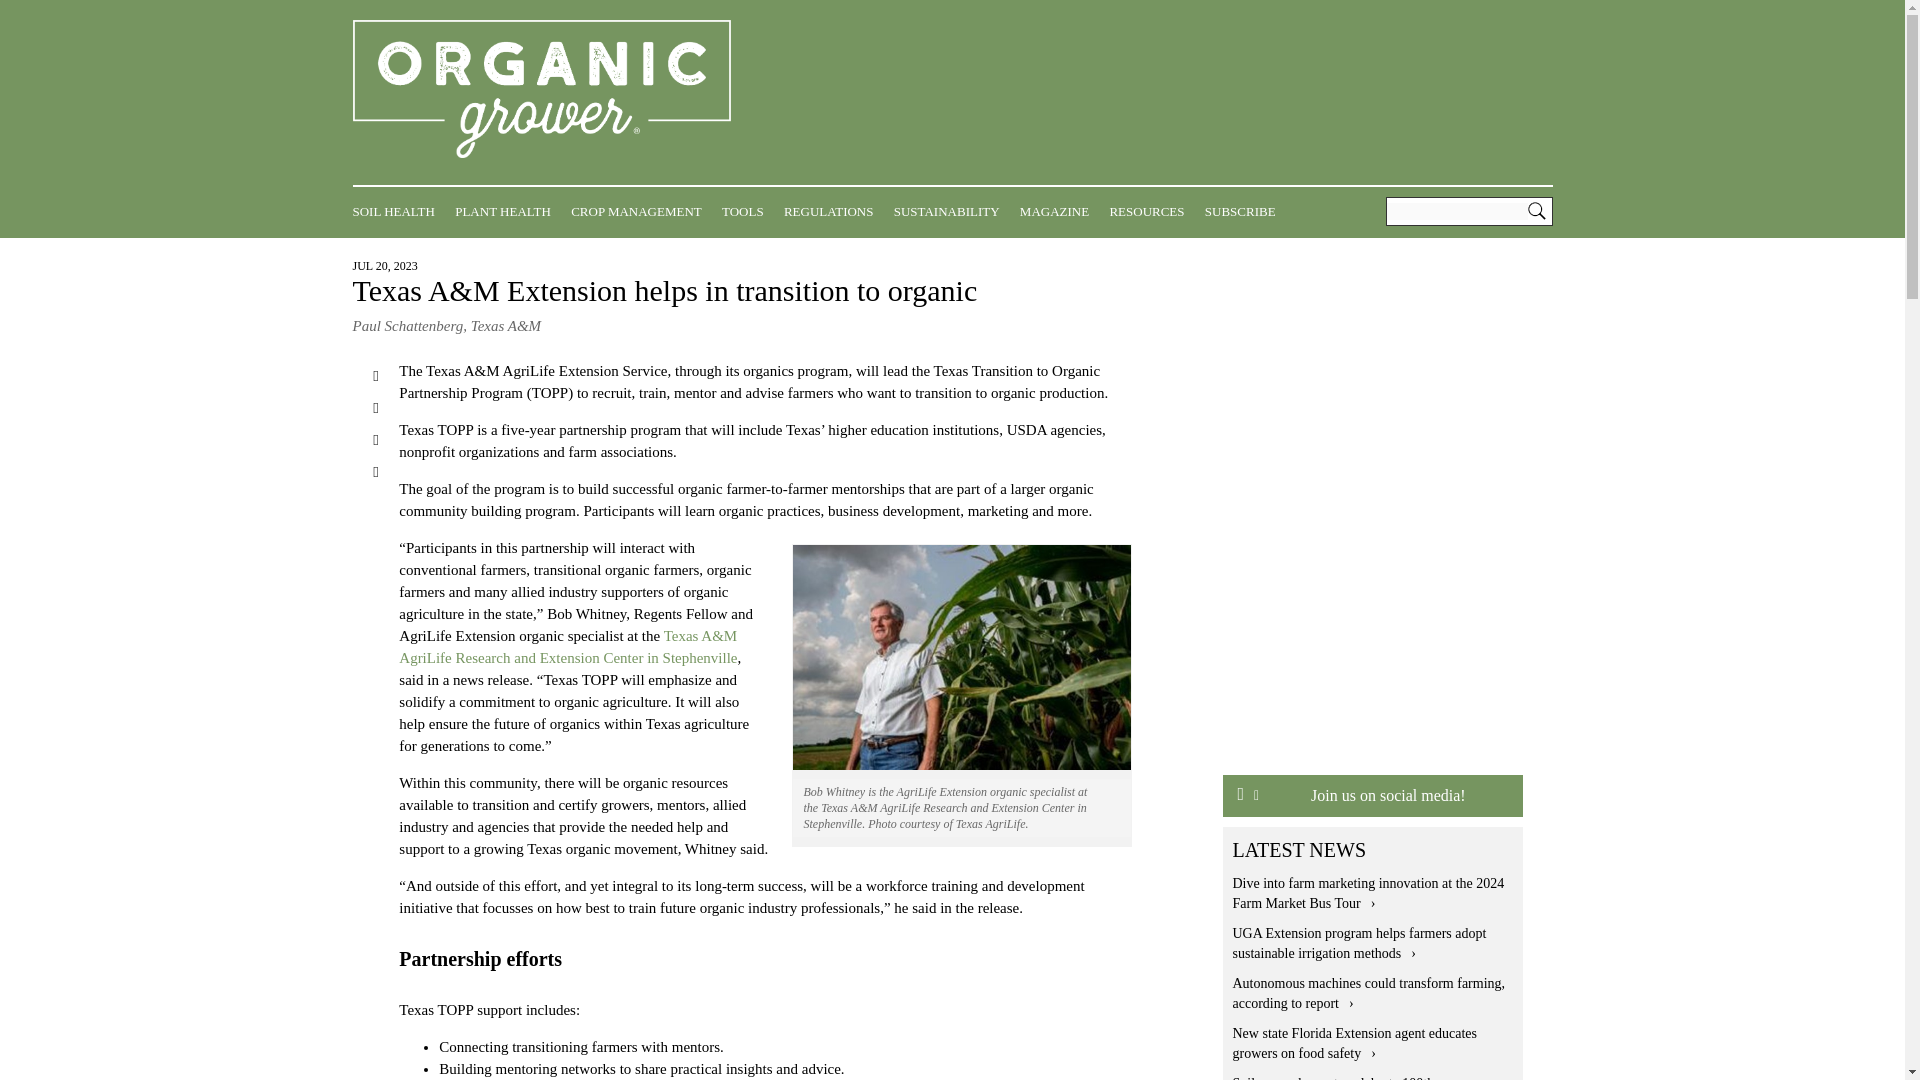 The height and width of the screenshot is (1080, 1920). Describe the element at coordinates (1246, 211) in the screenshot. I see `SUBSCRIBE` at that location.